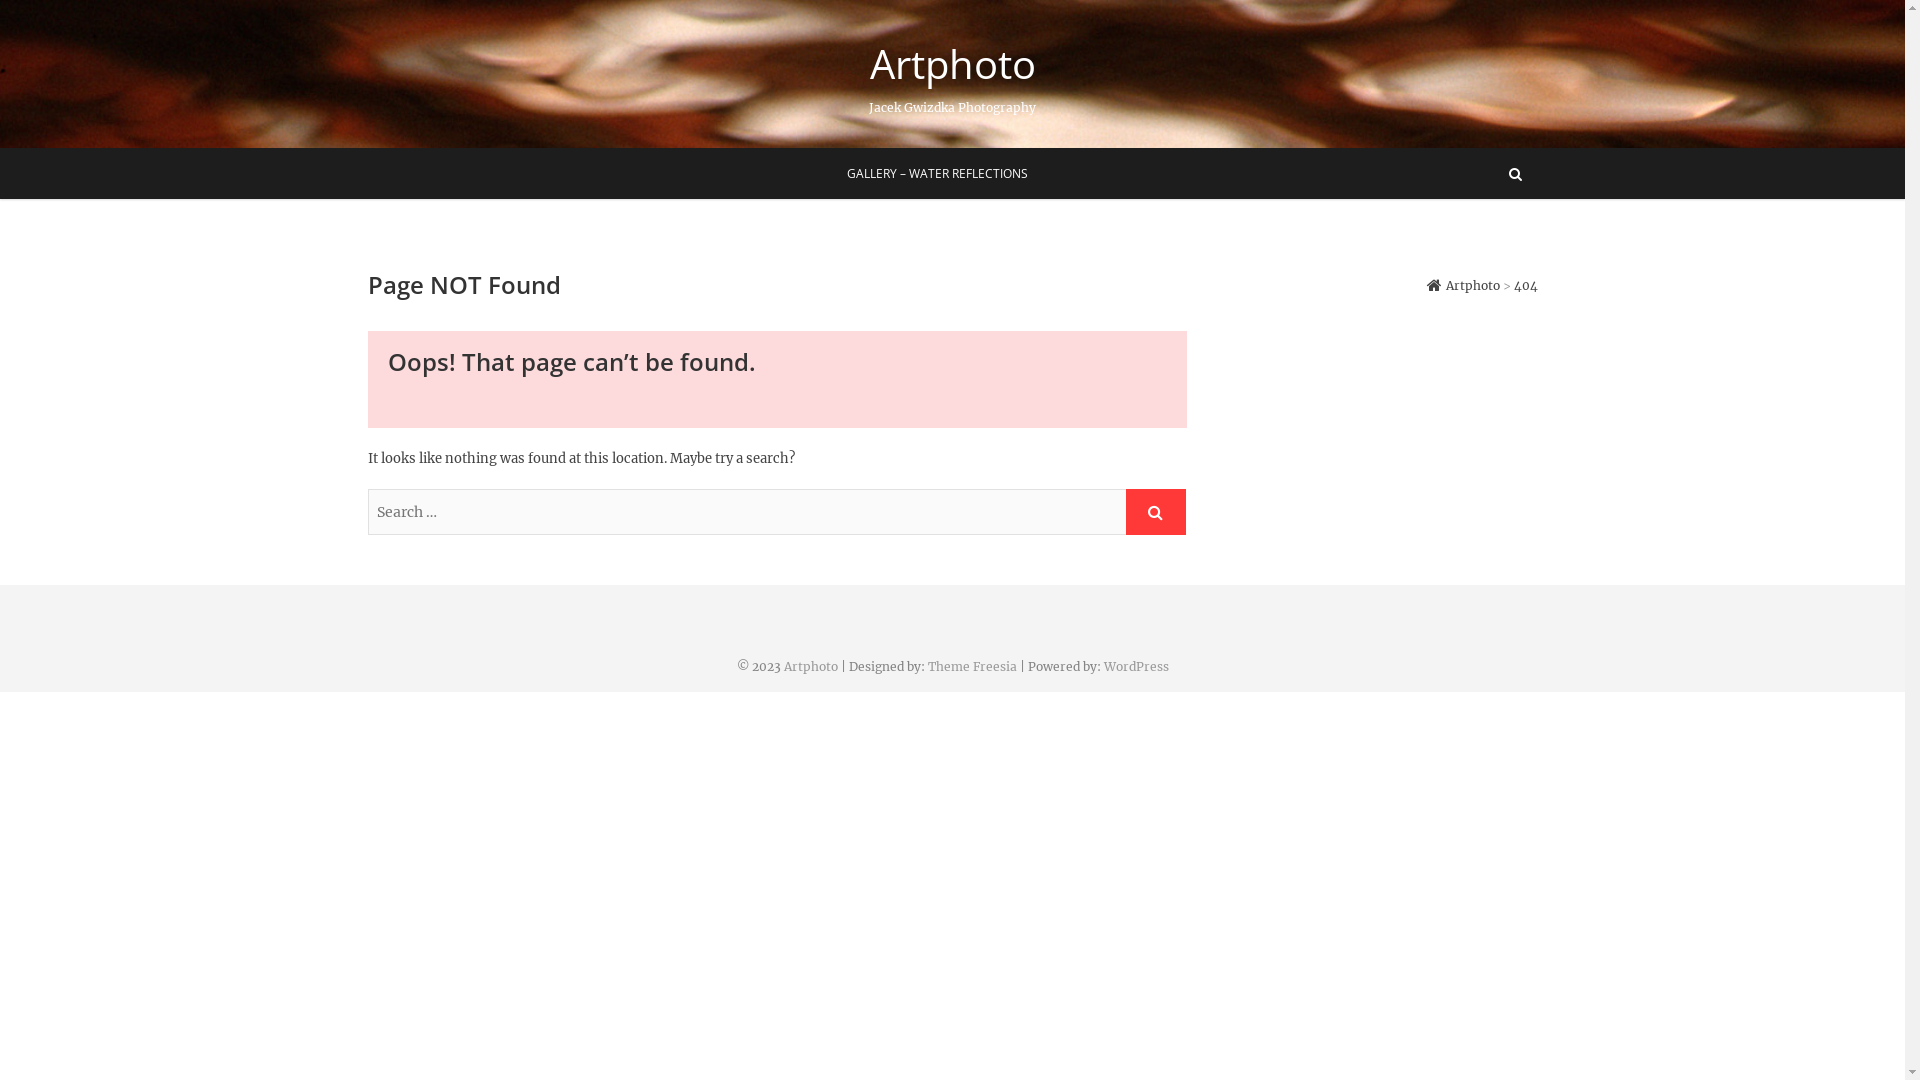  I want to click on Artphoto, so click(811, 666).